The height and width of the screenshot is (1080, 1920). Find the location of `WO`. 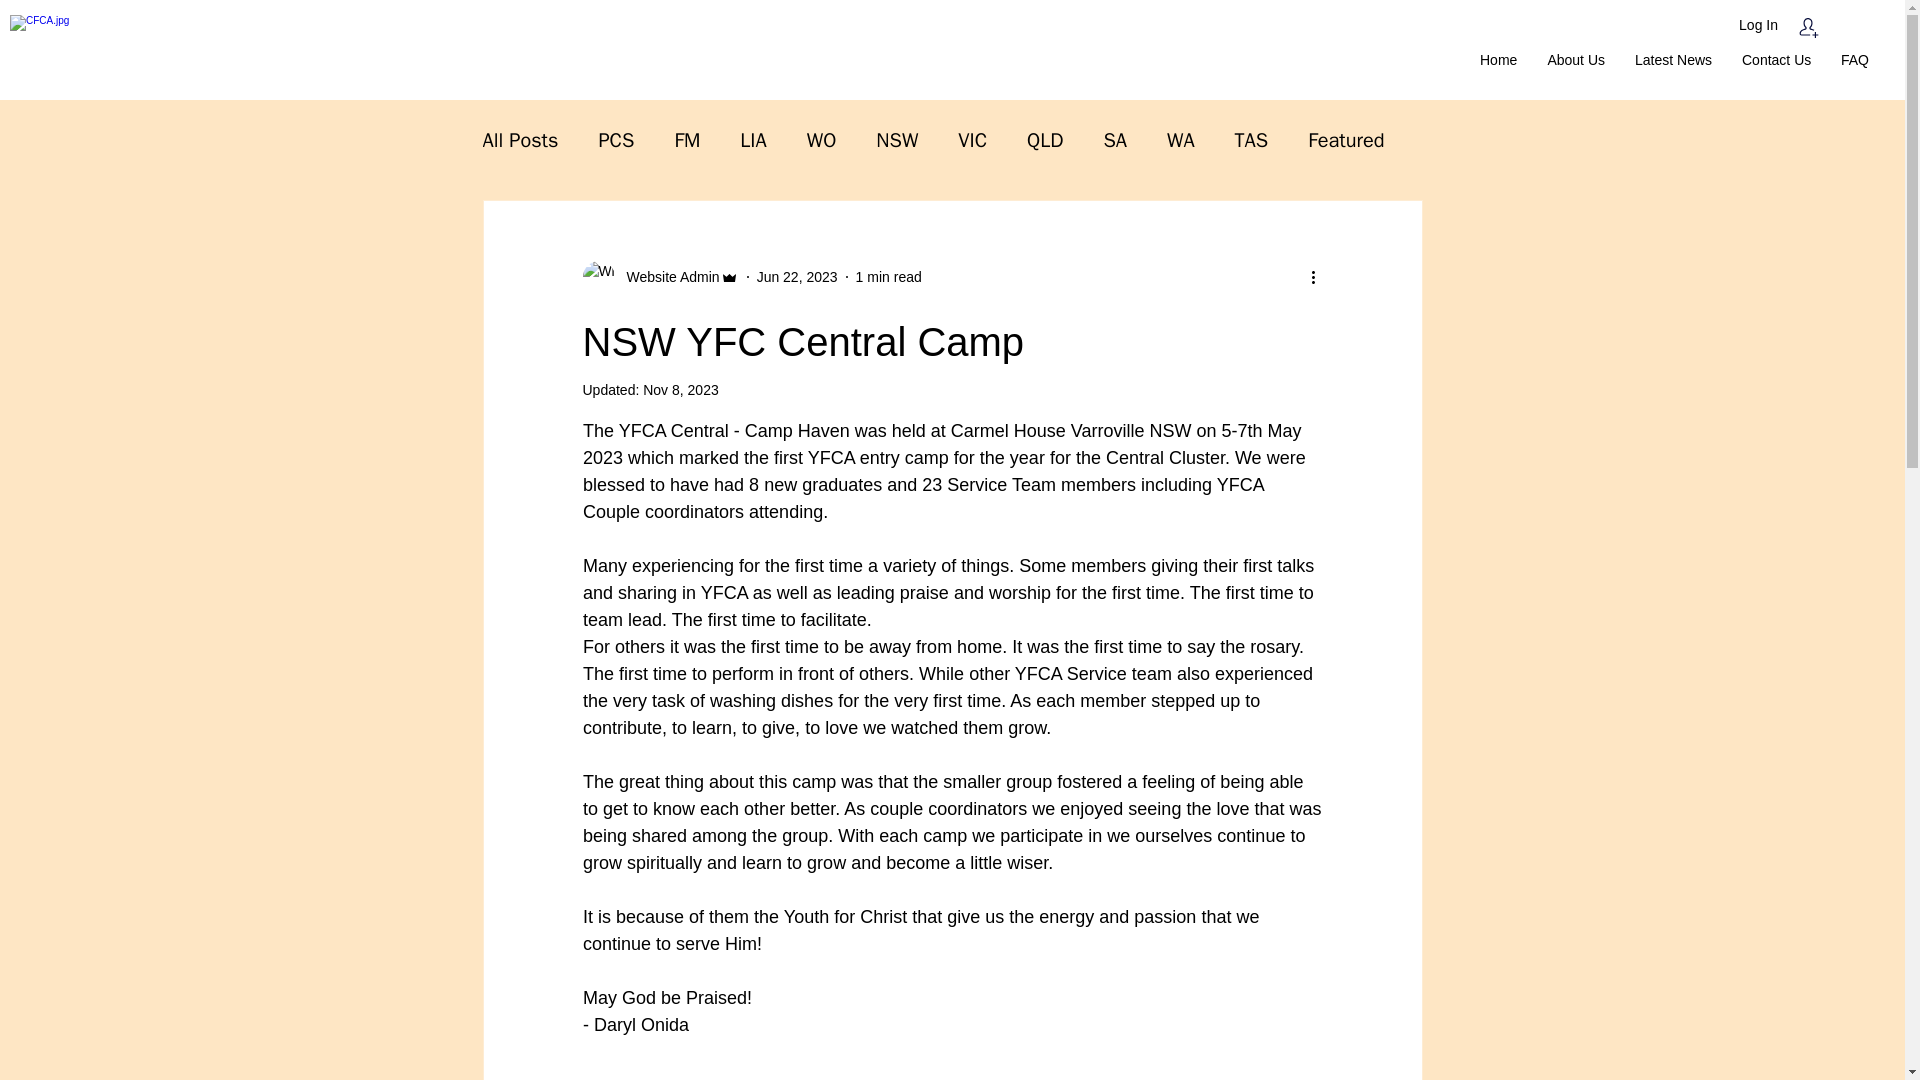

WO is located at coordinates (822, 140).